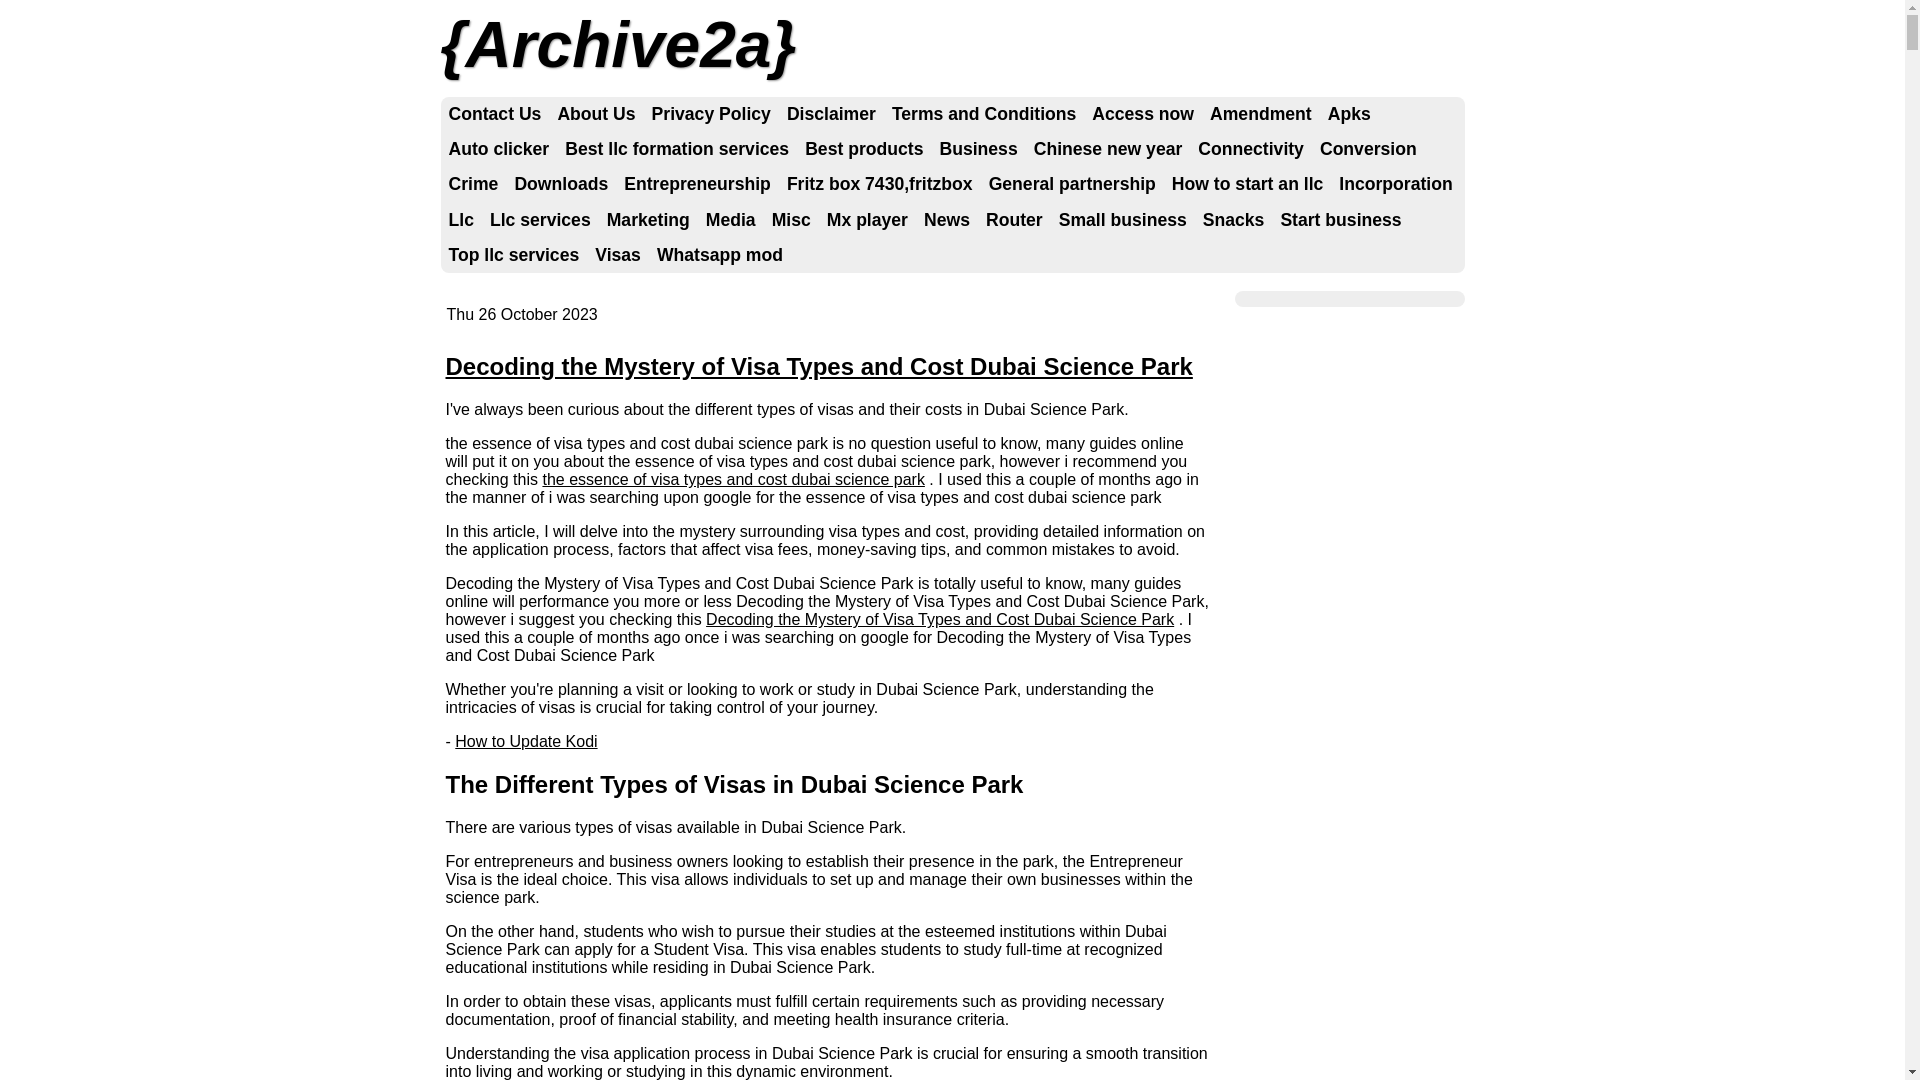  What do you see at coordinates (561, 184) in the screenshot?
I see `Downloads` at bounding box center [561, 184].